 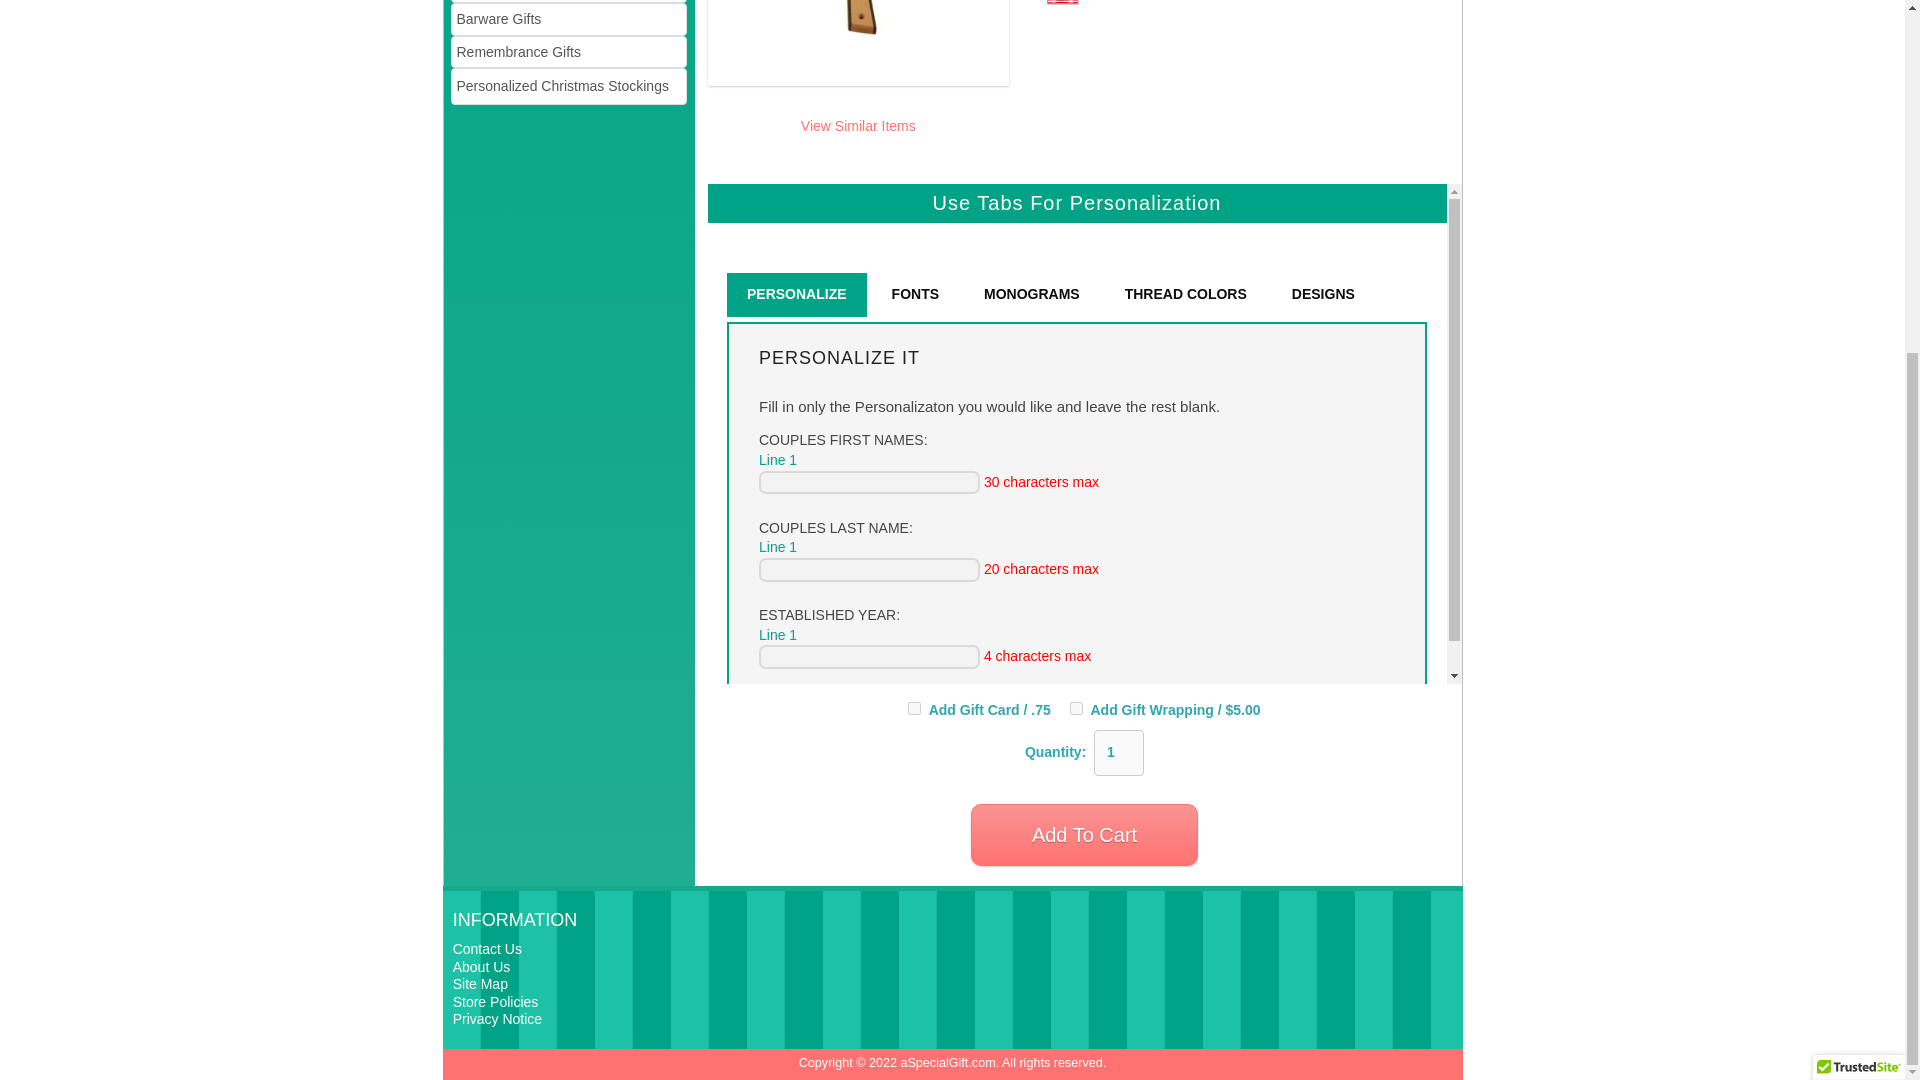 I want to click on View Similar Items, so click(x=858, y=125).